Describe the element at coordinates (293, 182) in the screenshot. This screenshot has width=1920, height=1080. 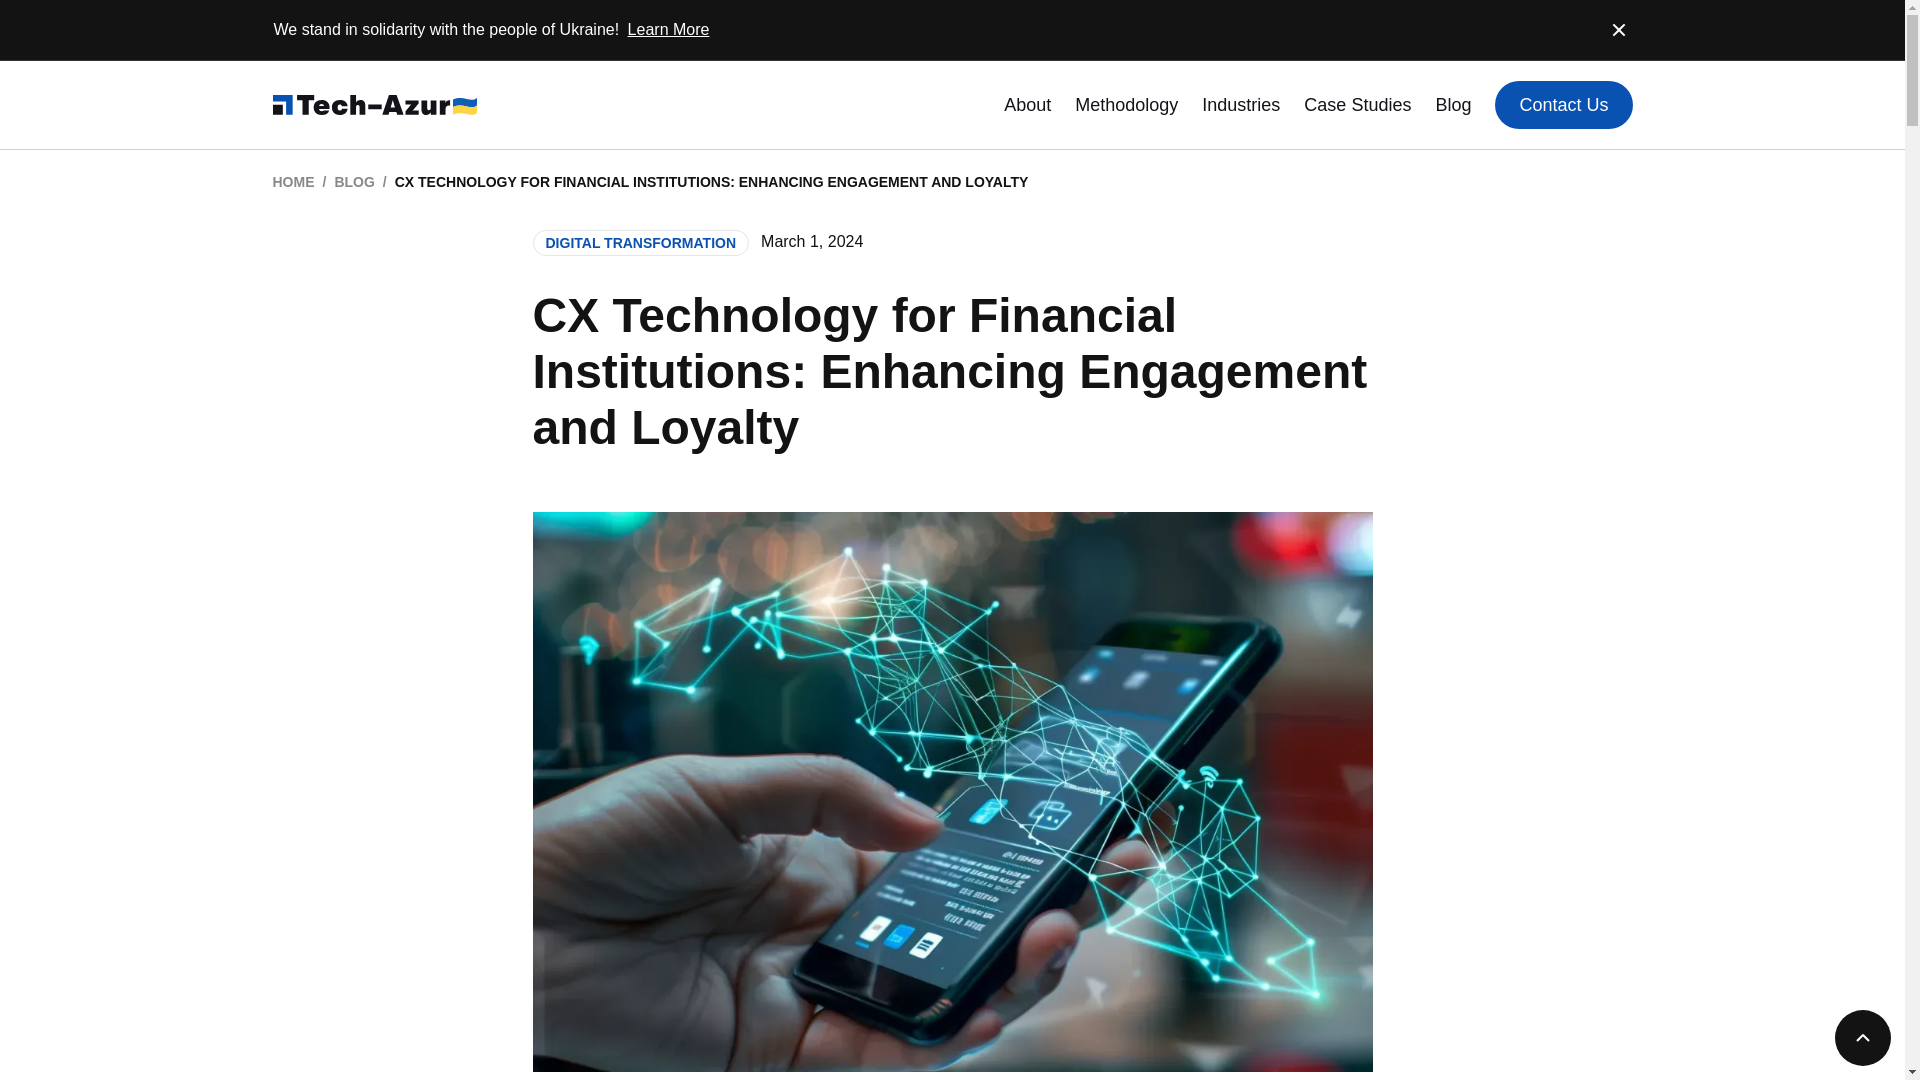
I see `HOME` at that location.